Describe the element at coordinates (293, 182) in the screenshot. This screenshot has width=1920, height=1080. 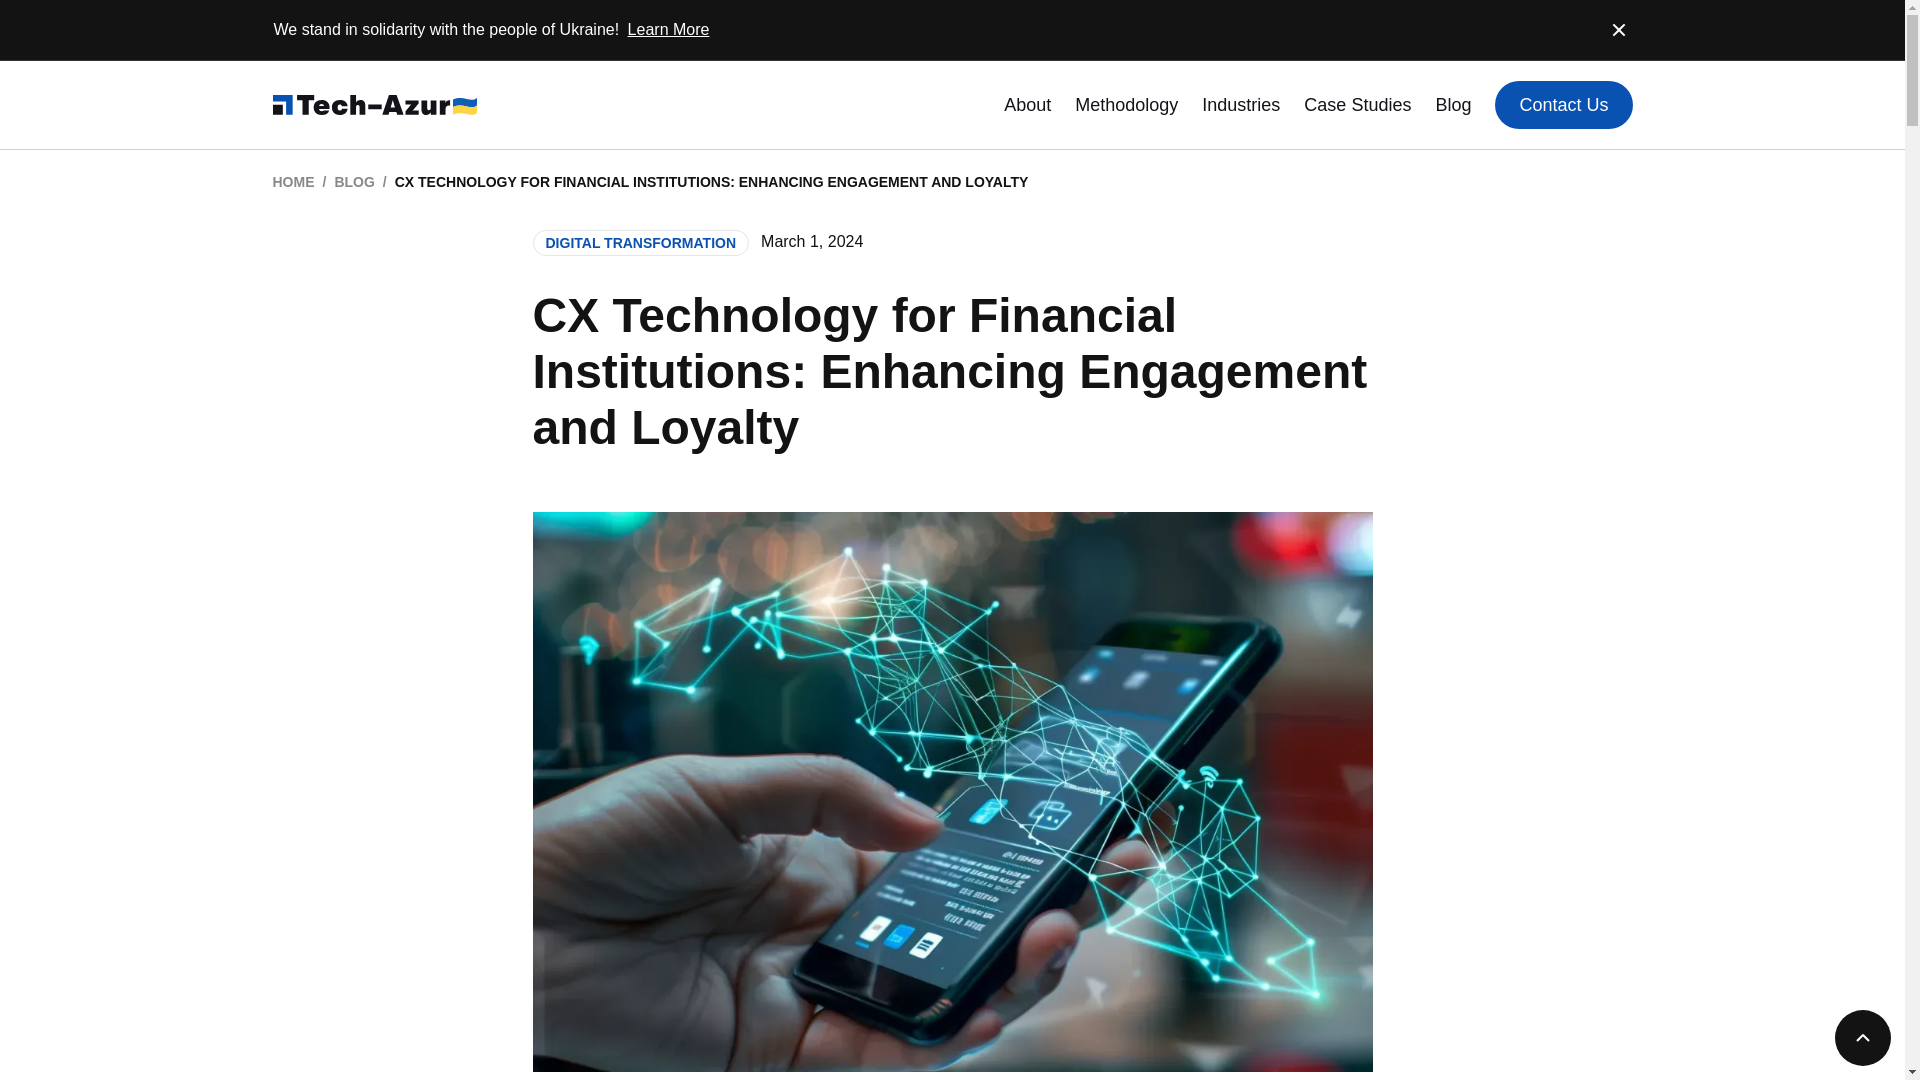
I see `HOME` at that location.